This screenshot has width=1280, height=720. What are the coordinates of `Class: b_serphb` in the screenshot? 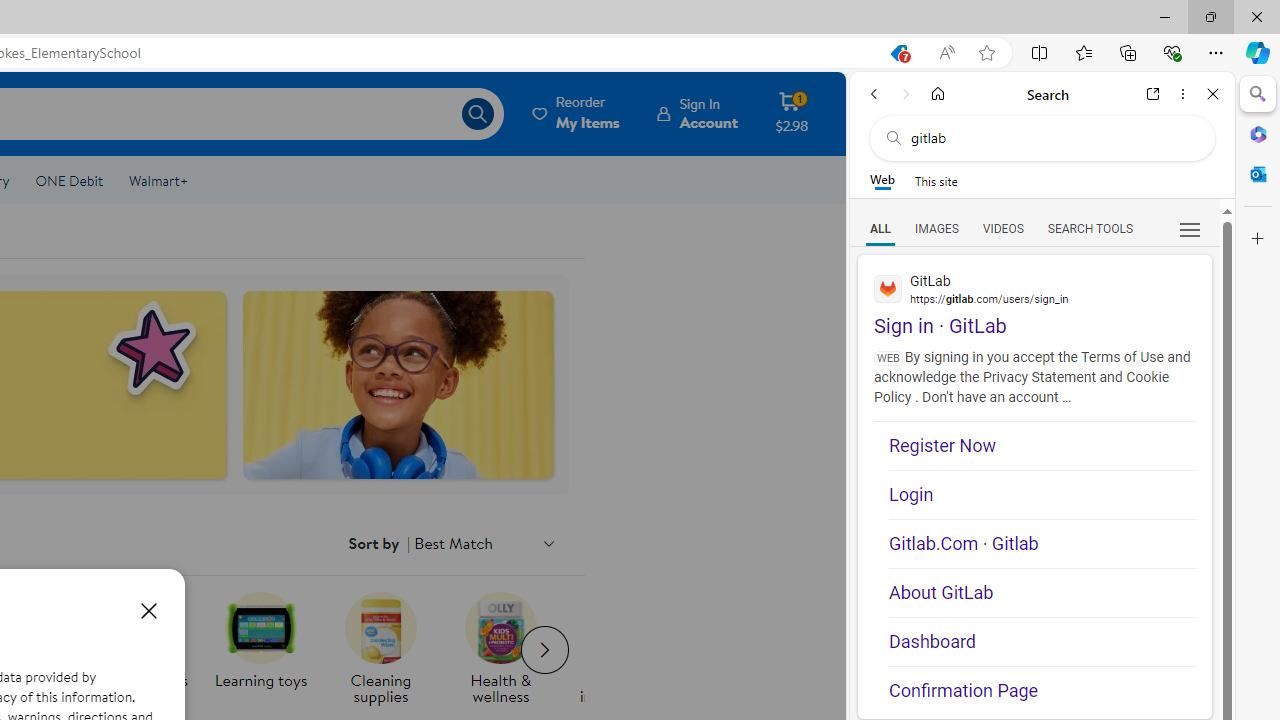 It's located at (1190, 230).